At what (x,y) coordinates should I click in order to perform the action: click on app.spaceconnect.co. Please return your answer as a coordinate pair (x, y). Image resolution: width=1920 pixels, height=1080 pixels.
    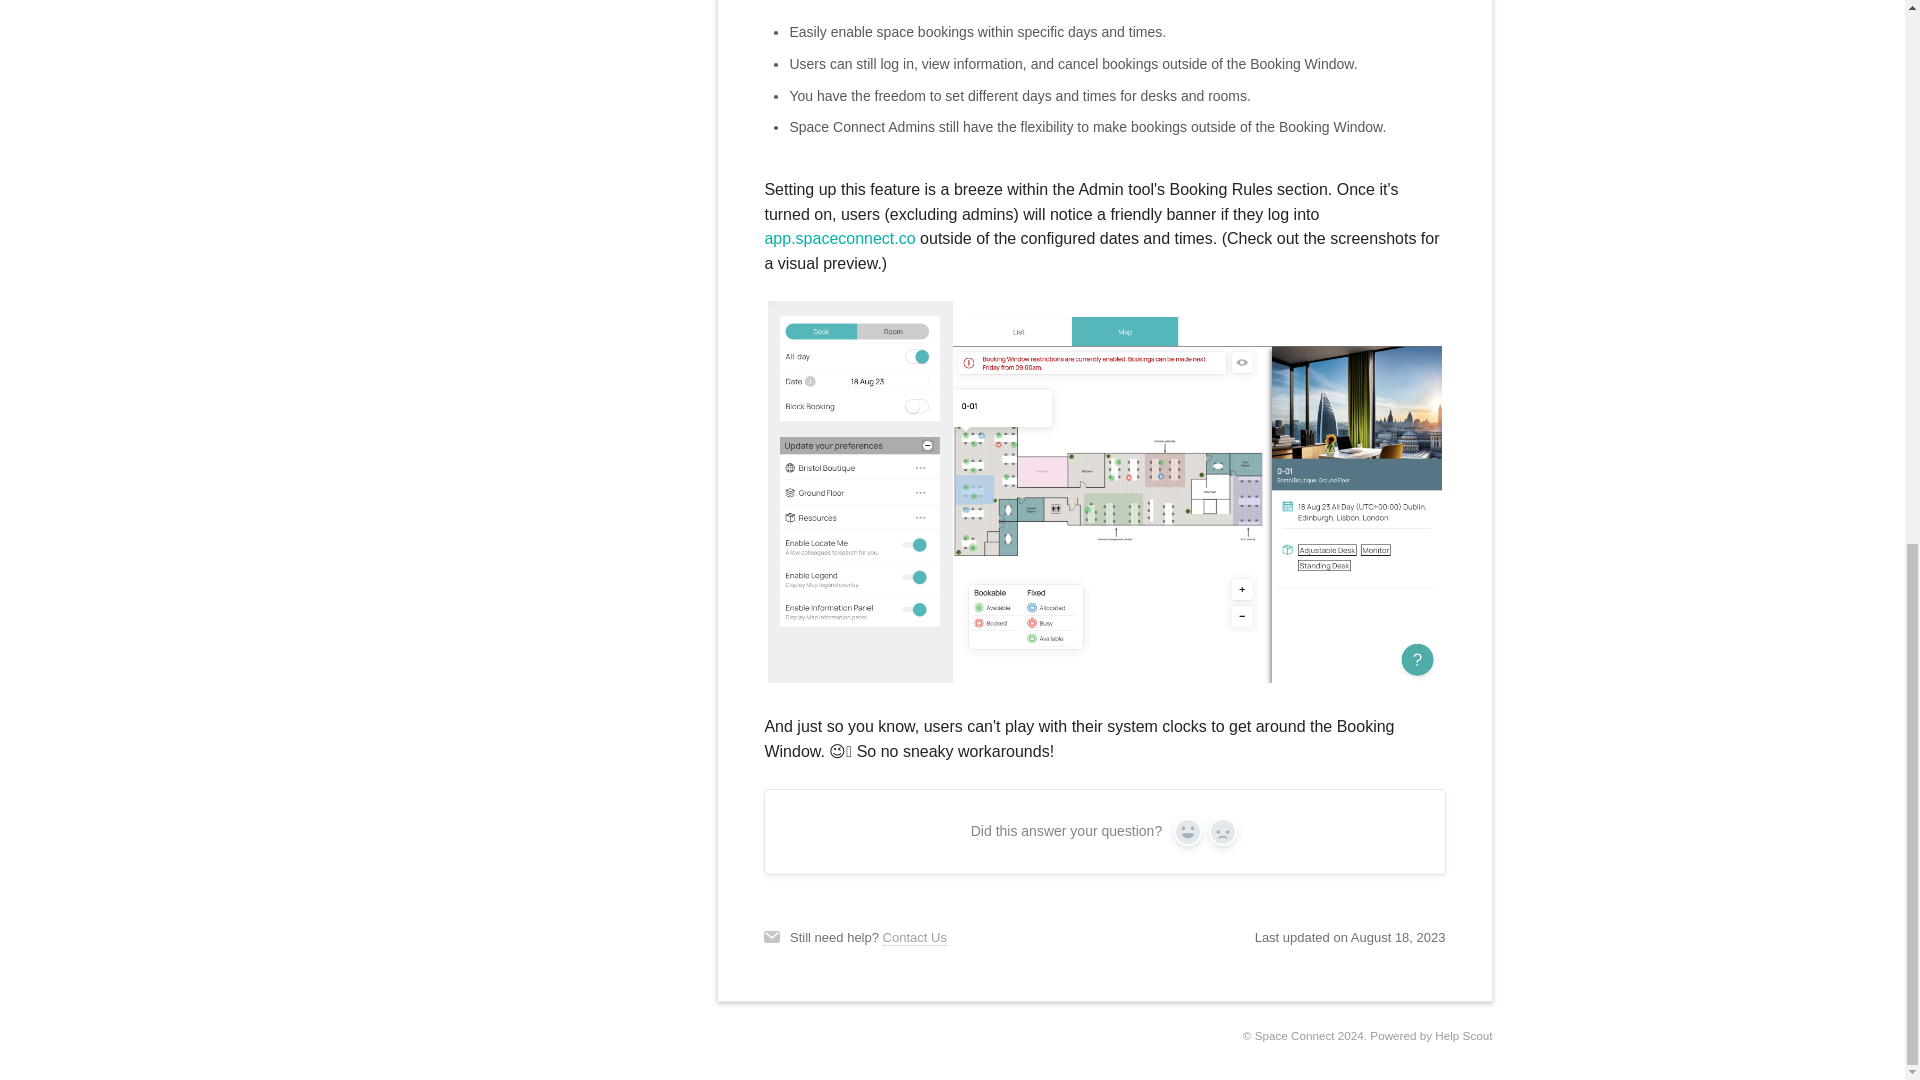
    Looking at the image, I should click on (840, 238).